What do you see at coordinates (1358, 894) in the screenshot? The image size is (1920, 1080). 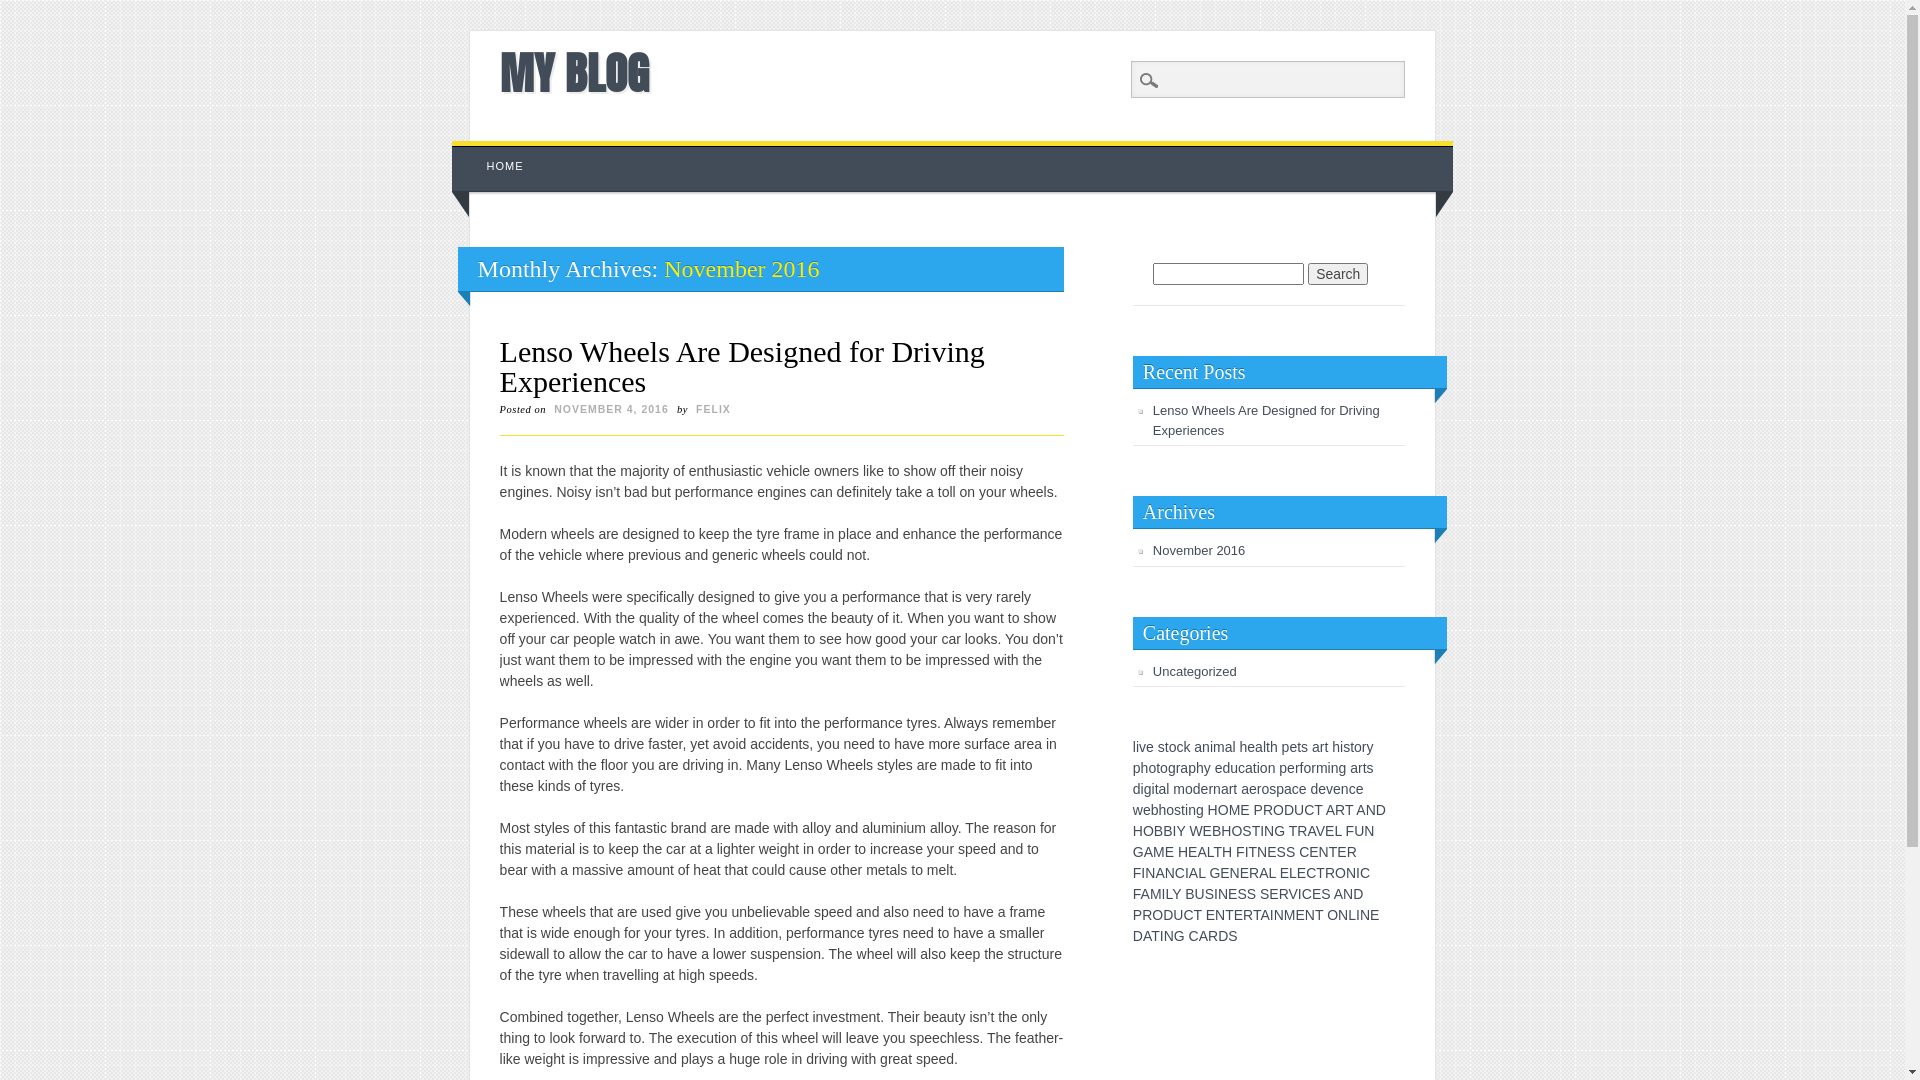 I see `D` at bounding box center [1358, 894].